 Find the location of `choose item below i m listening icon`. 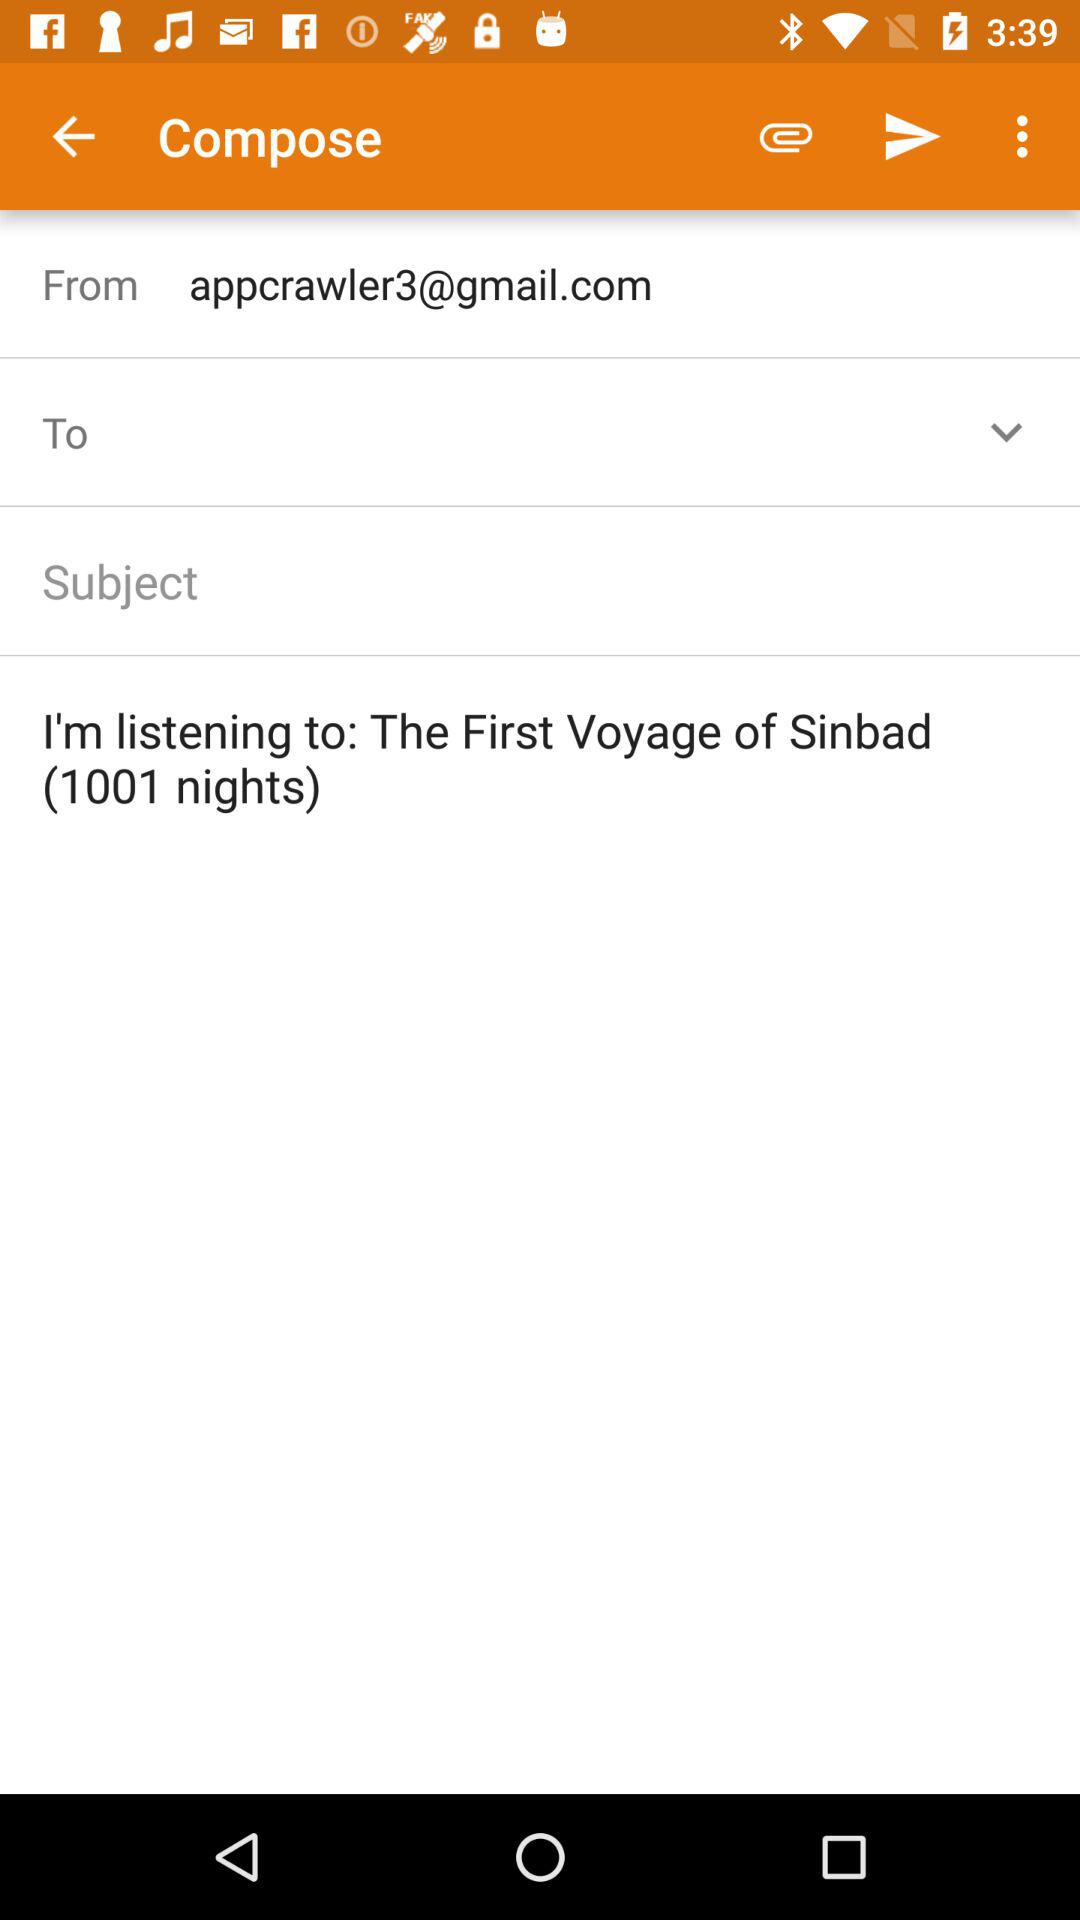

choose item below i m listening icon is located at coordinates (540, 1326).